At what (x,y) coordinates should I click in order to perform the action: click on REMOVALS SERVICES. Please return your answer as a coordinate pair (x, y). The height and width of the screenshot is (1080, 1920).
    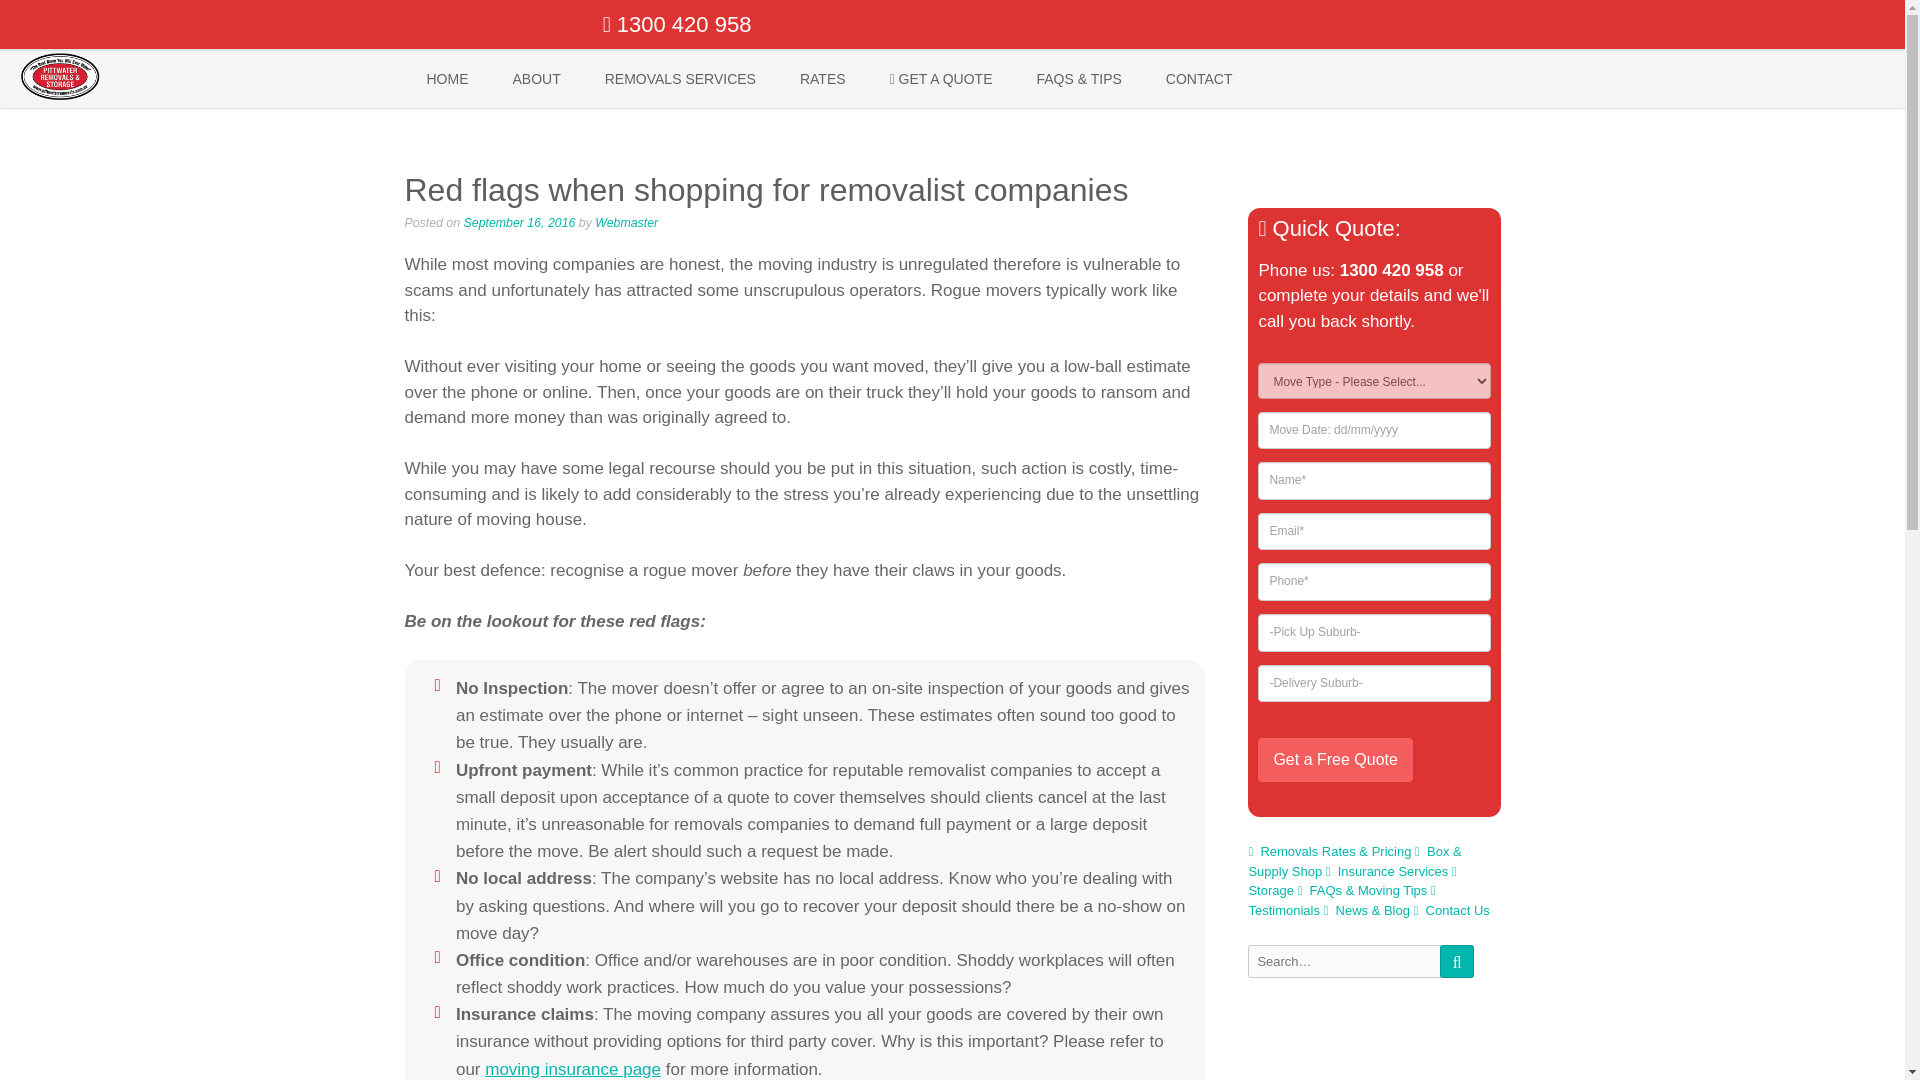
    Looking at the image, I should click on (680, 79).